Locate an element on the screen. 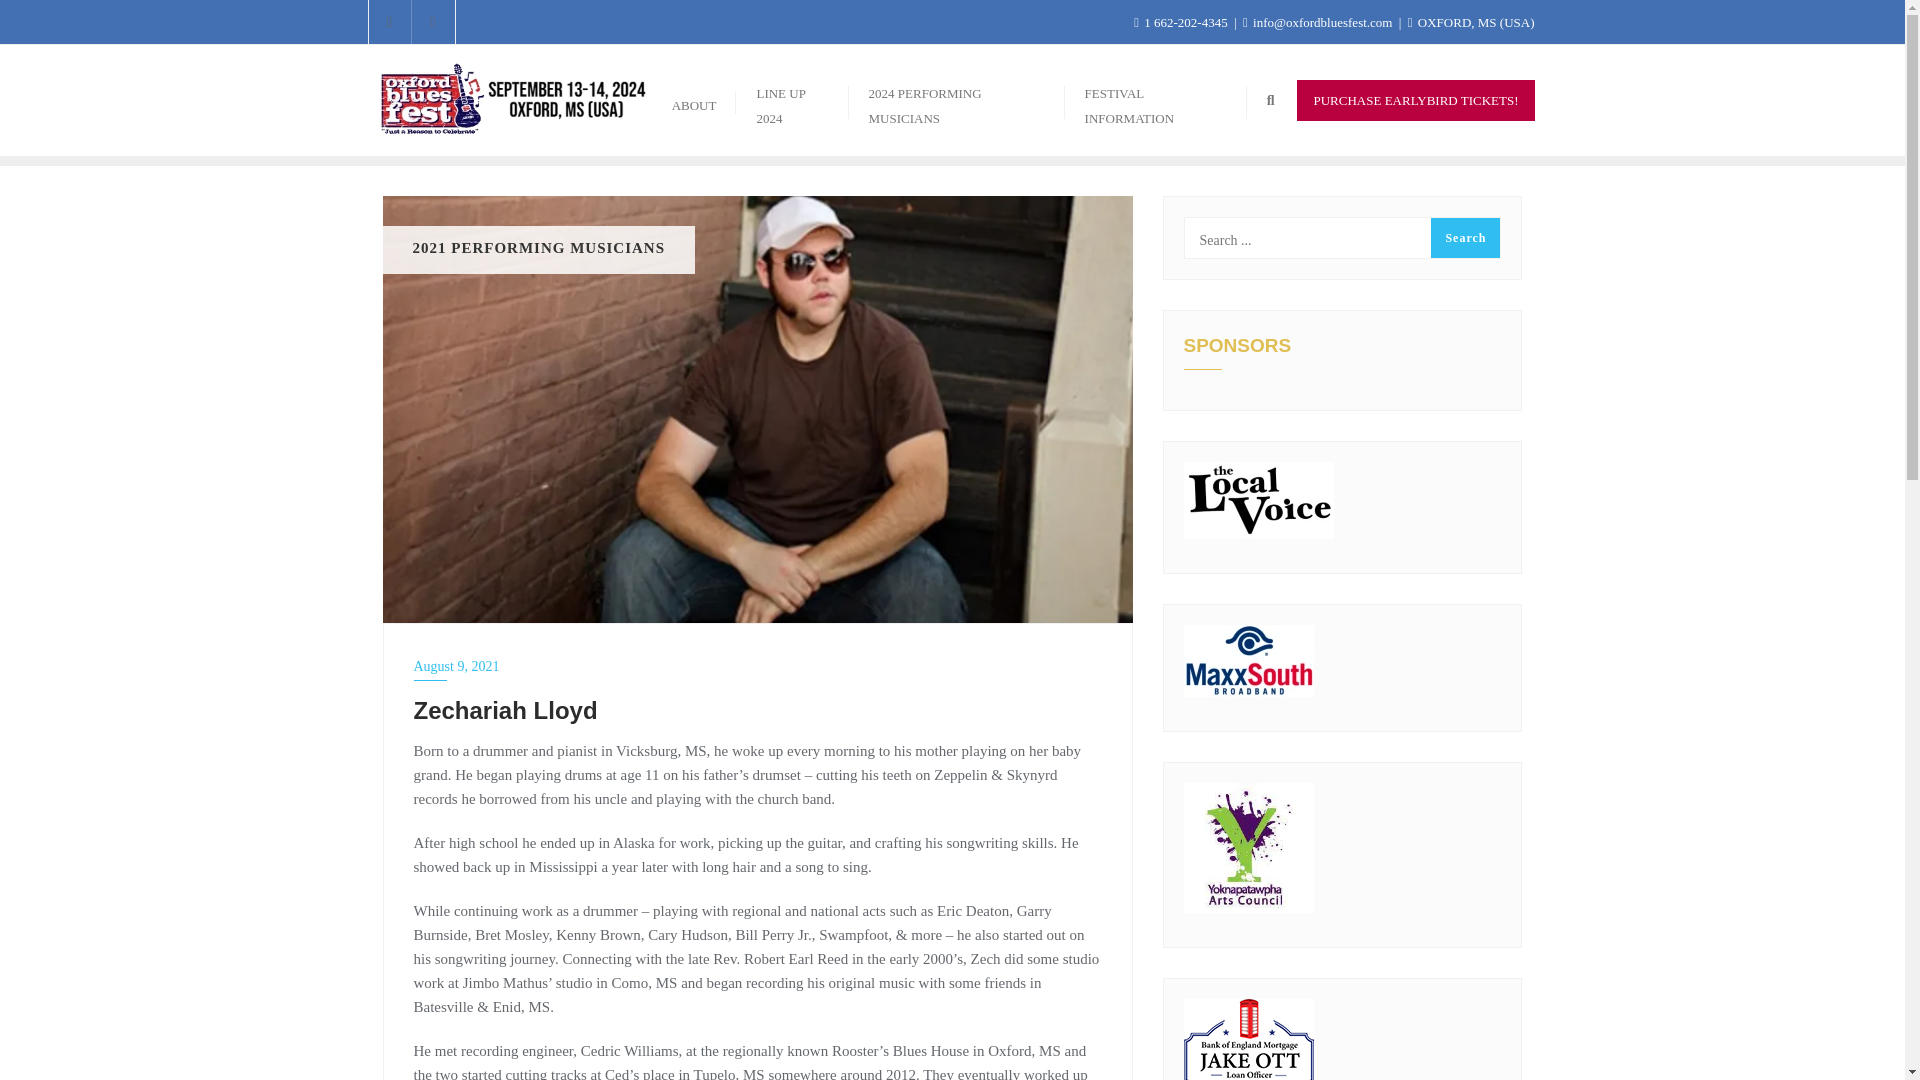 This screenshot has width=1920, height=1080. LINE UP 2024 is located at coordinates (792, 100).